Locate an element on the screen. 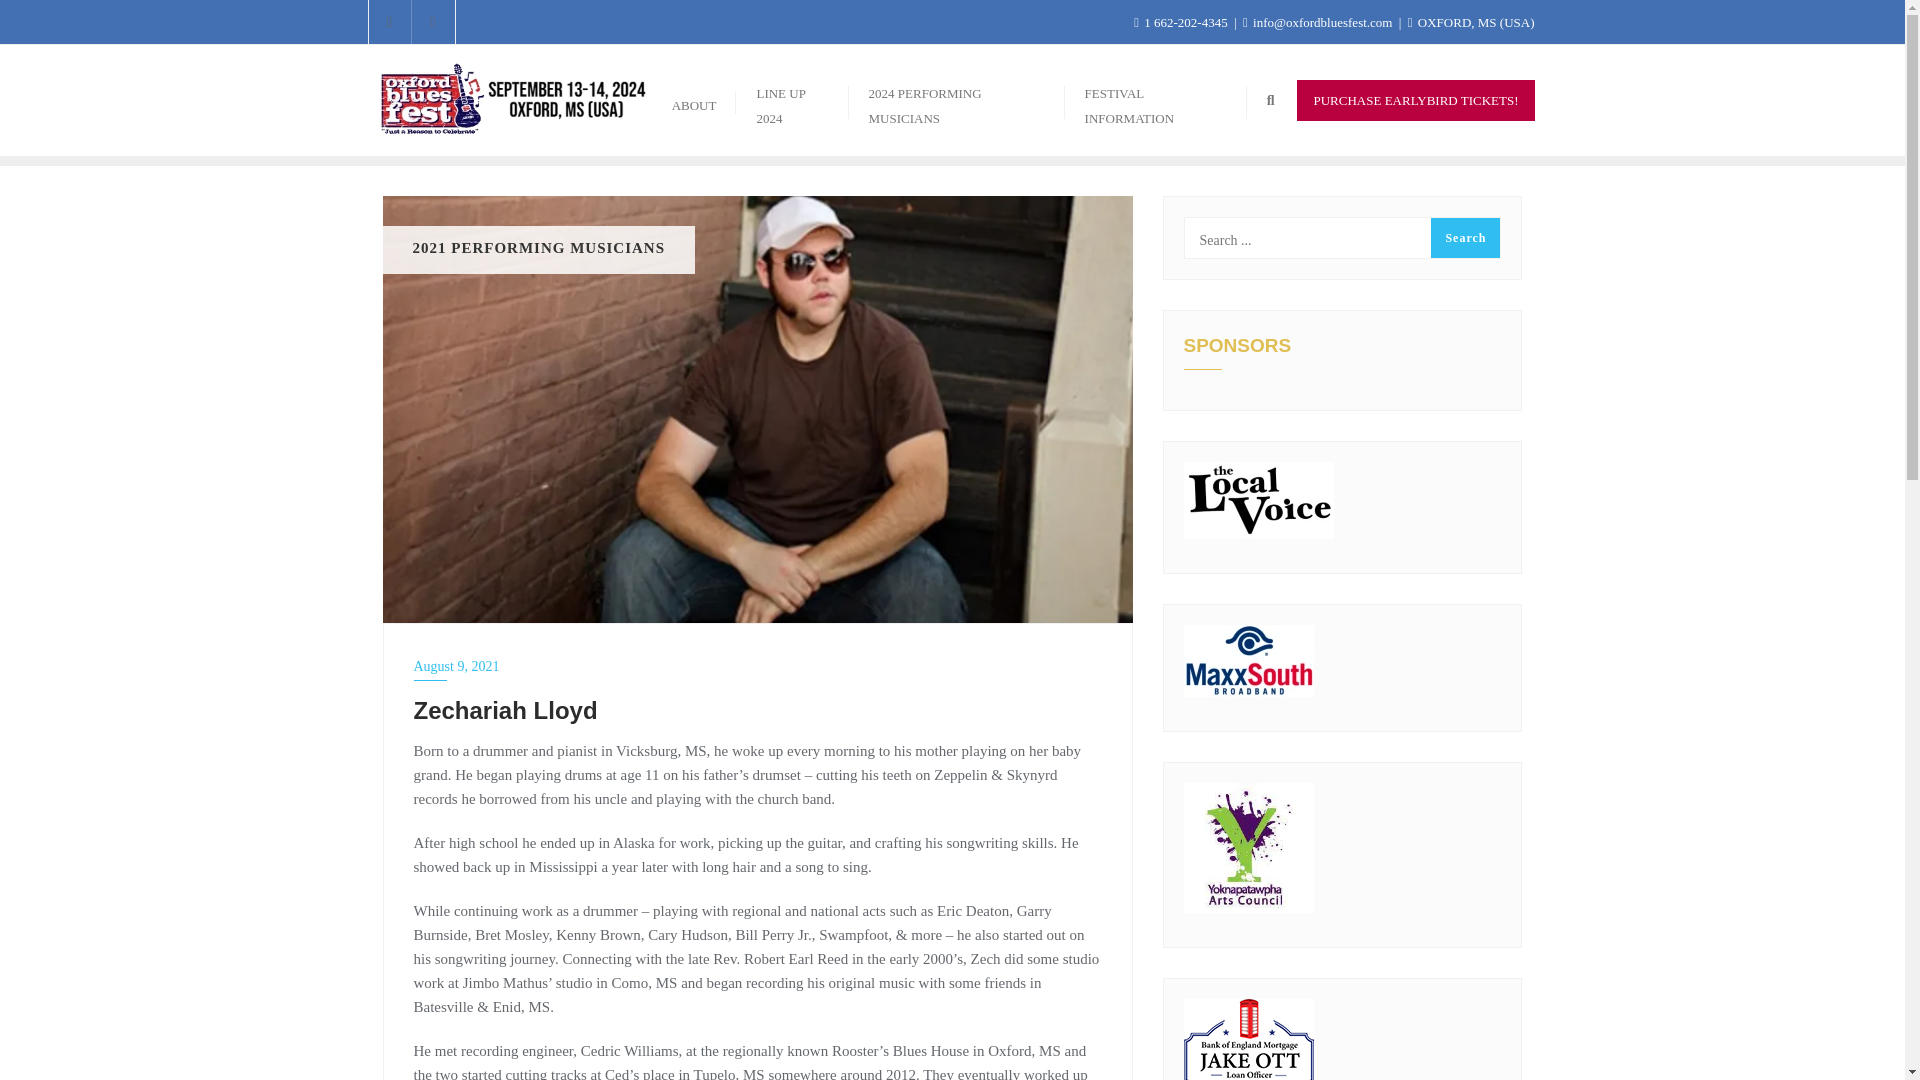 This screenshot has width=1920, height=1080. LINE UP 2024 is located at coordinates (792, 100).